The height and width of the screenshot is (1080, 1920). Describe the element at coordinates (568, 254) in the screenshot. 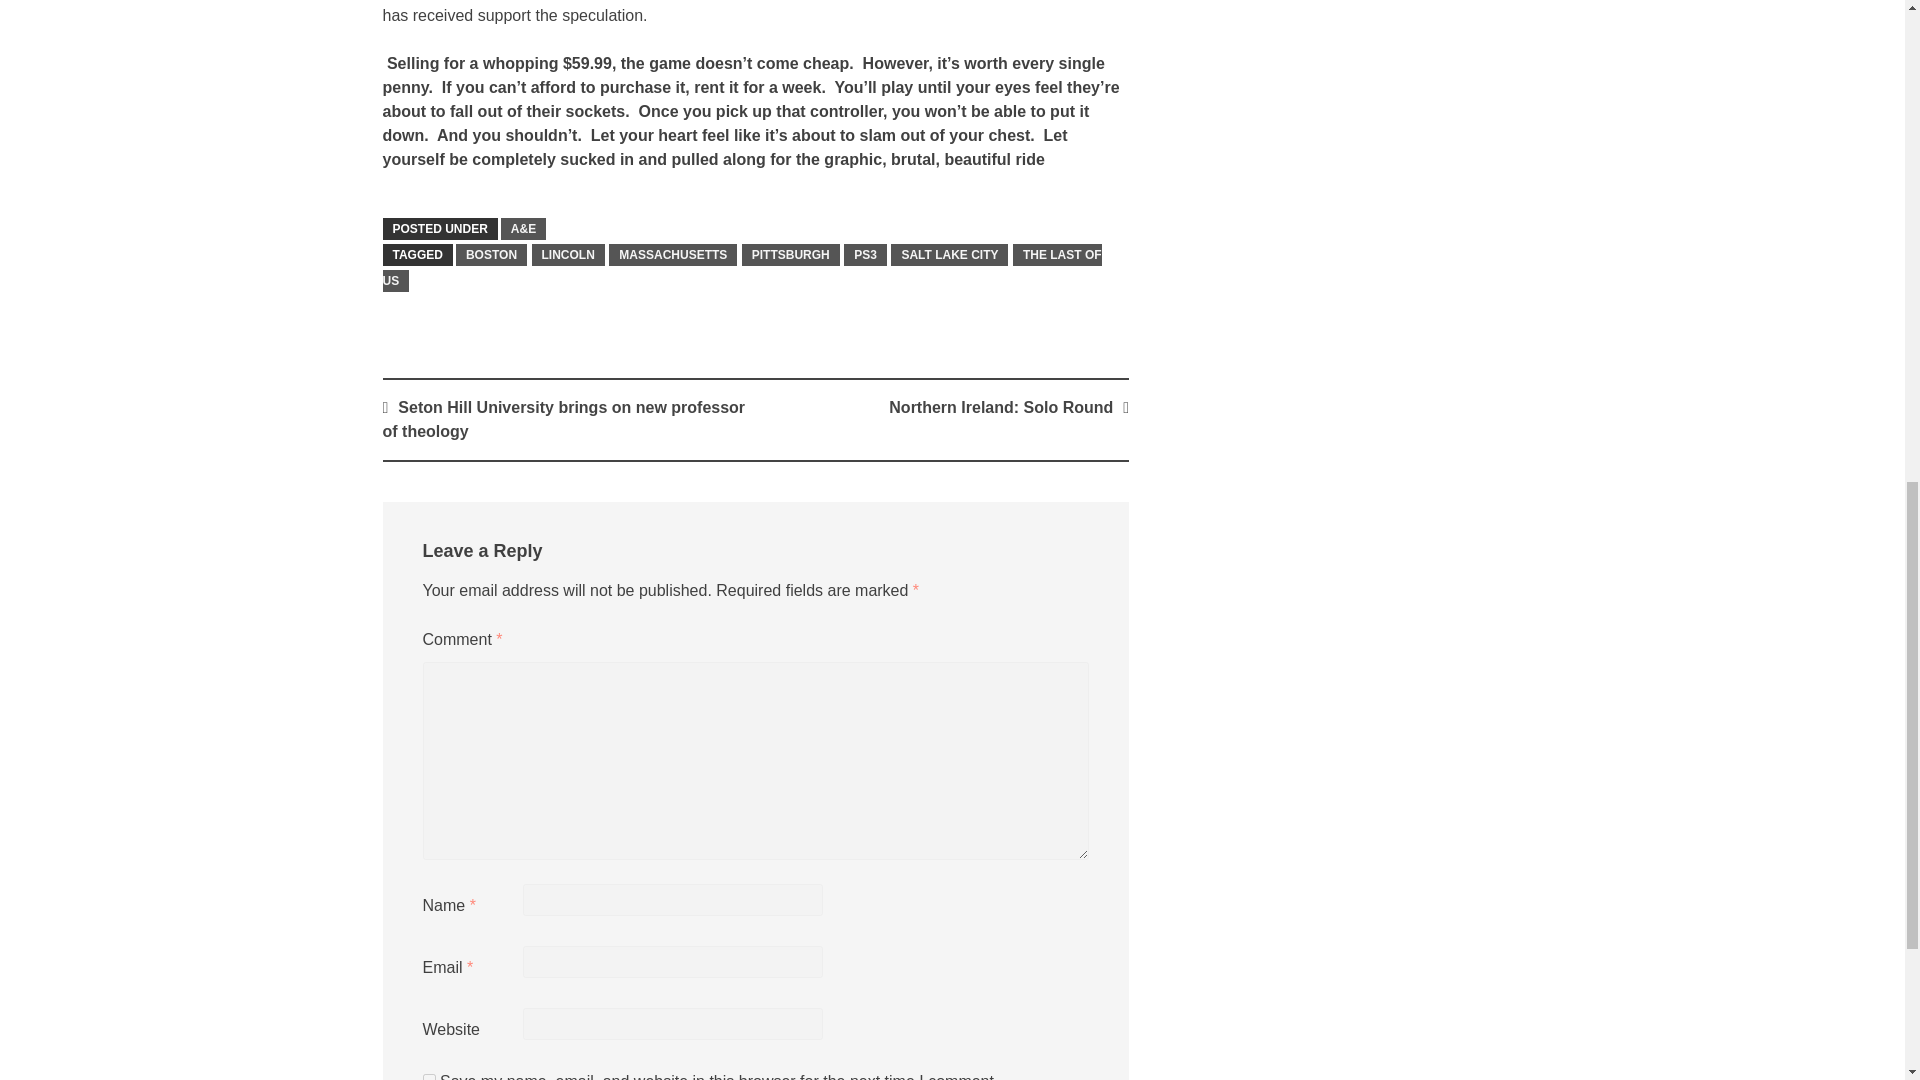

I see `LINCOLN` at that location.